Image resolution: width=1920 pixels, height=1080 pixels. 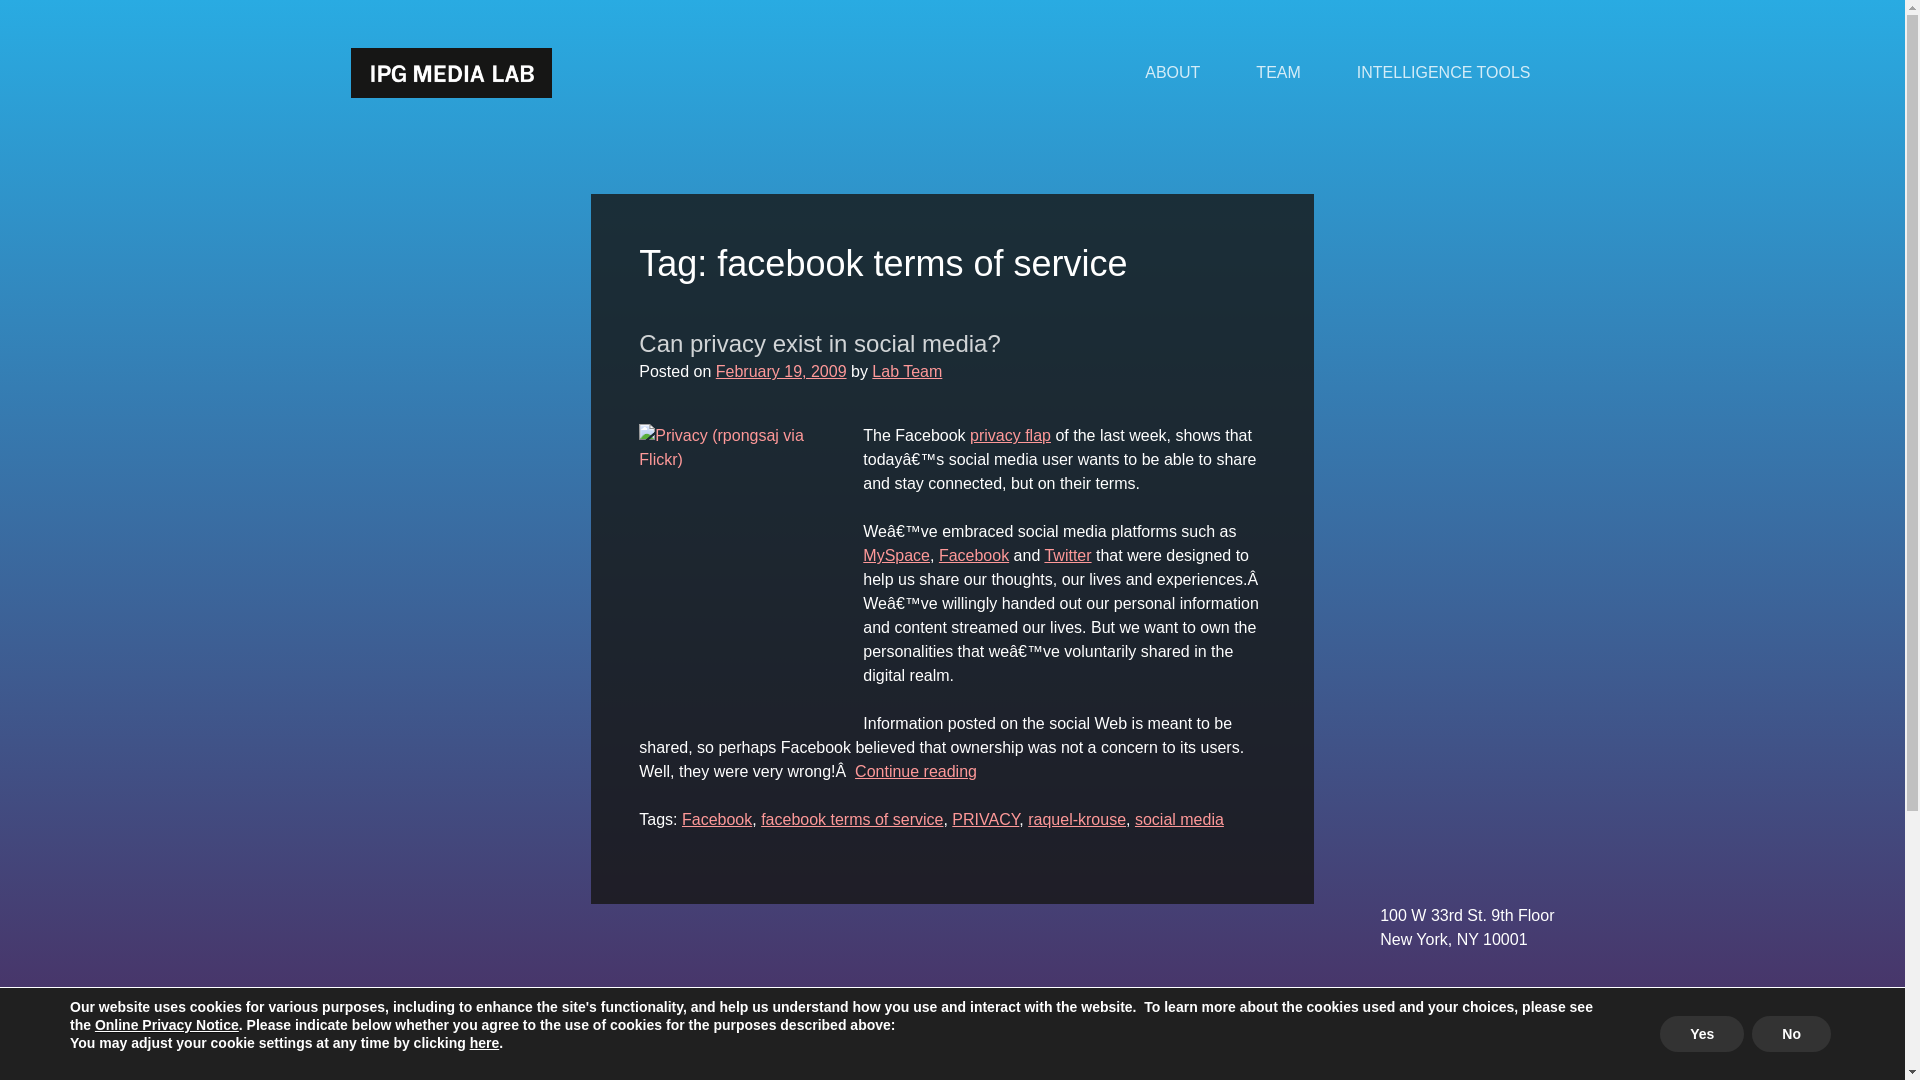 I want to click on INTELLIGENCE TOOLS, so click(x=1444, y=72).